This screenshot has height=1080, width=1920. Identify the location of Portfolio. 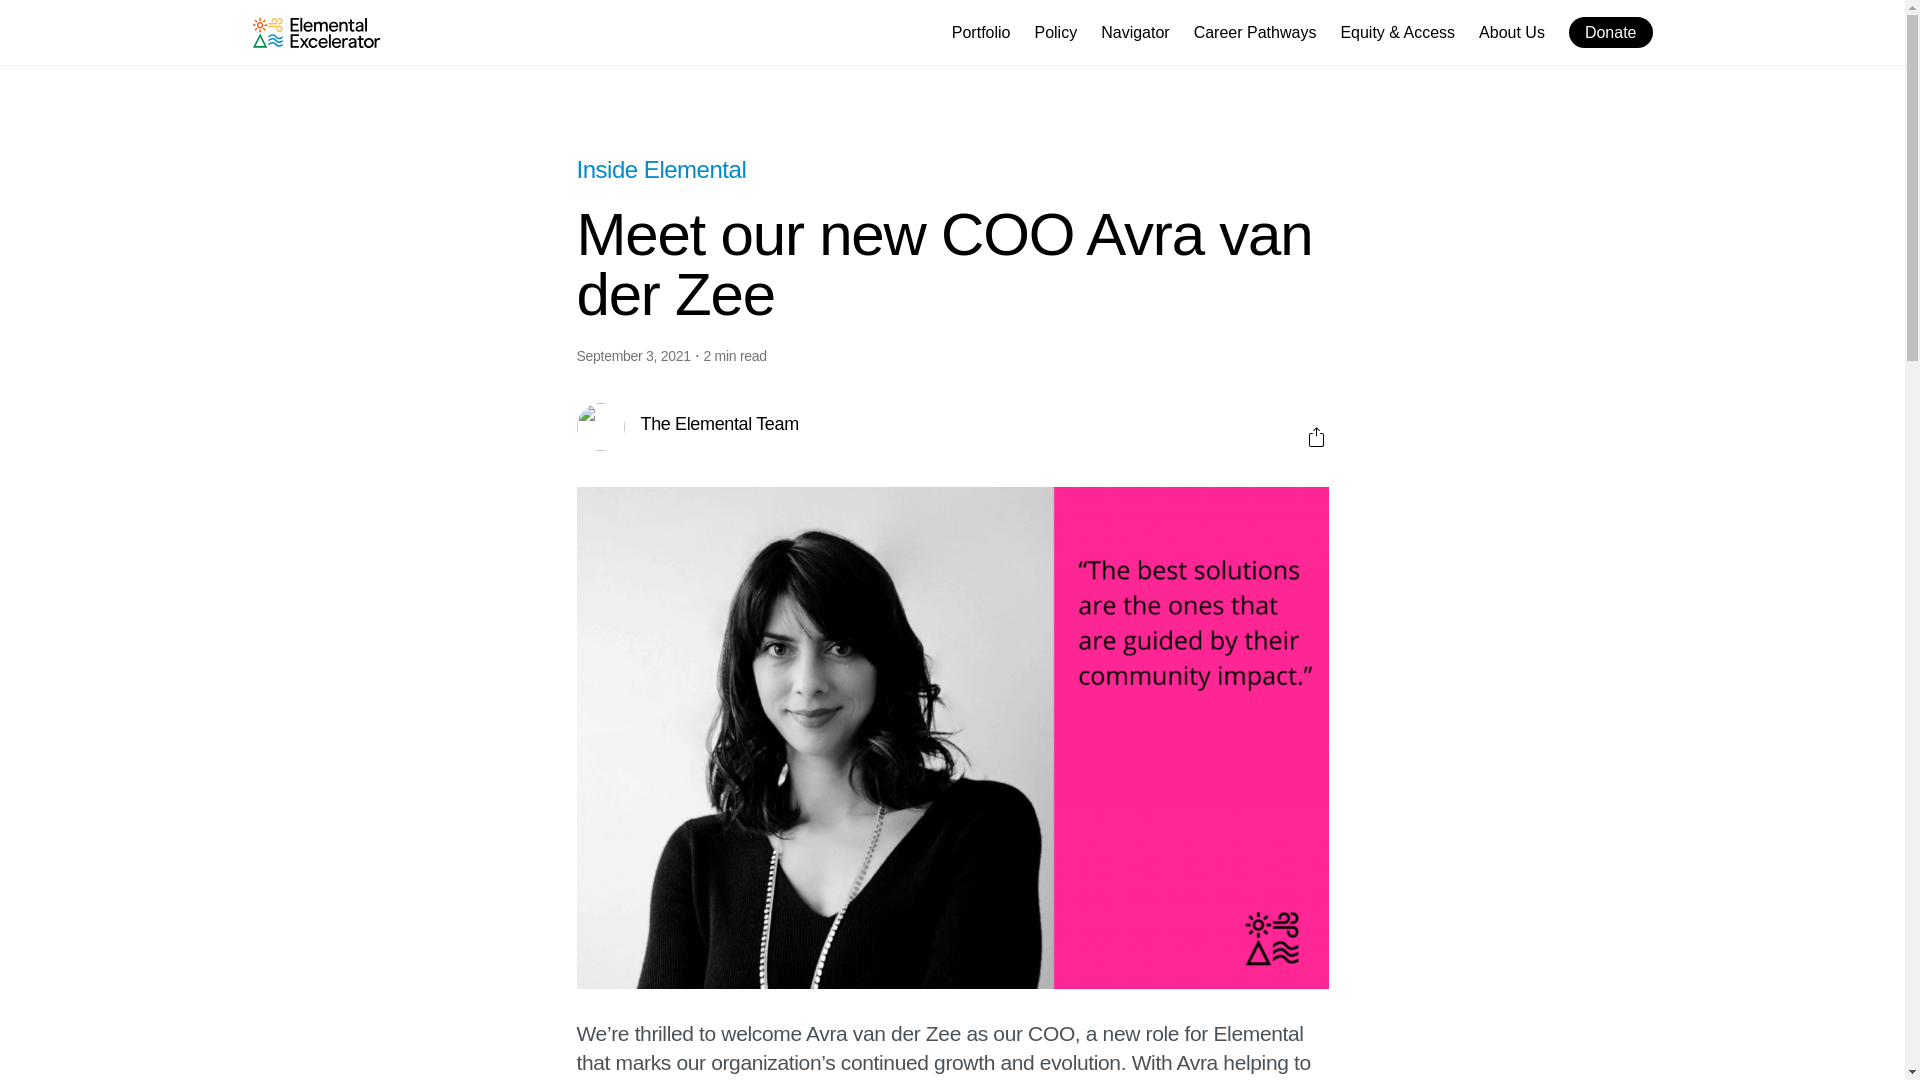
(982, 34).